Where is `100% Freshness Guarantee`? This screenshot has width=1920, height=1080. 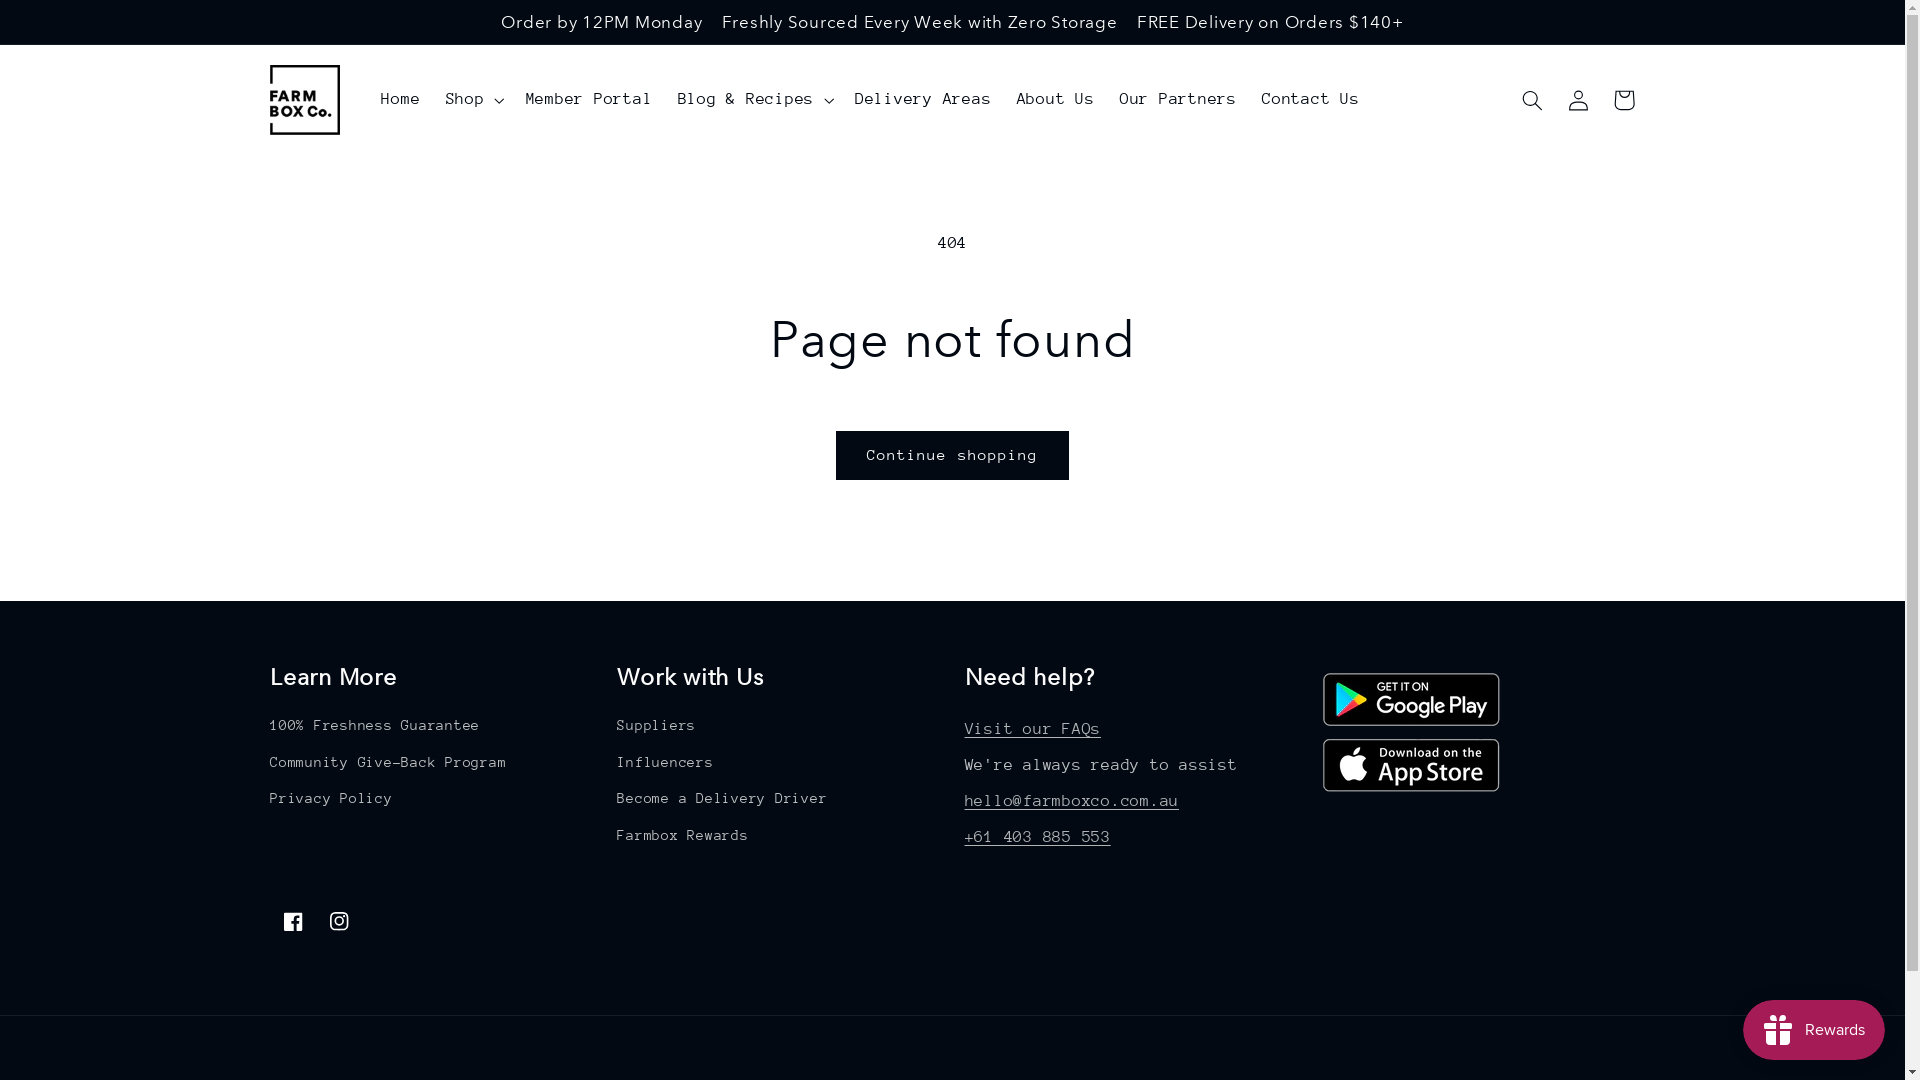
100% Freshness Guarantee is located at coordinates (375, 728).